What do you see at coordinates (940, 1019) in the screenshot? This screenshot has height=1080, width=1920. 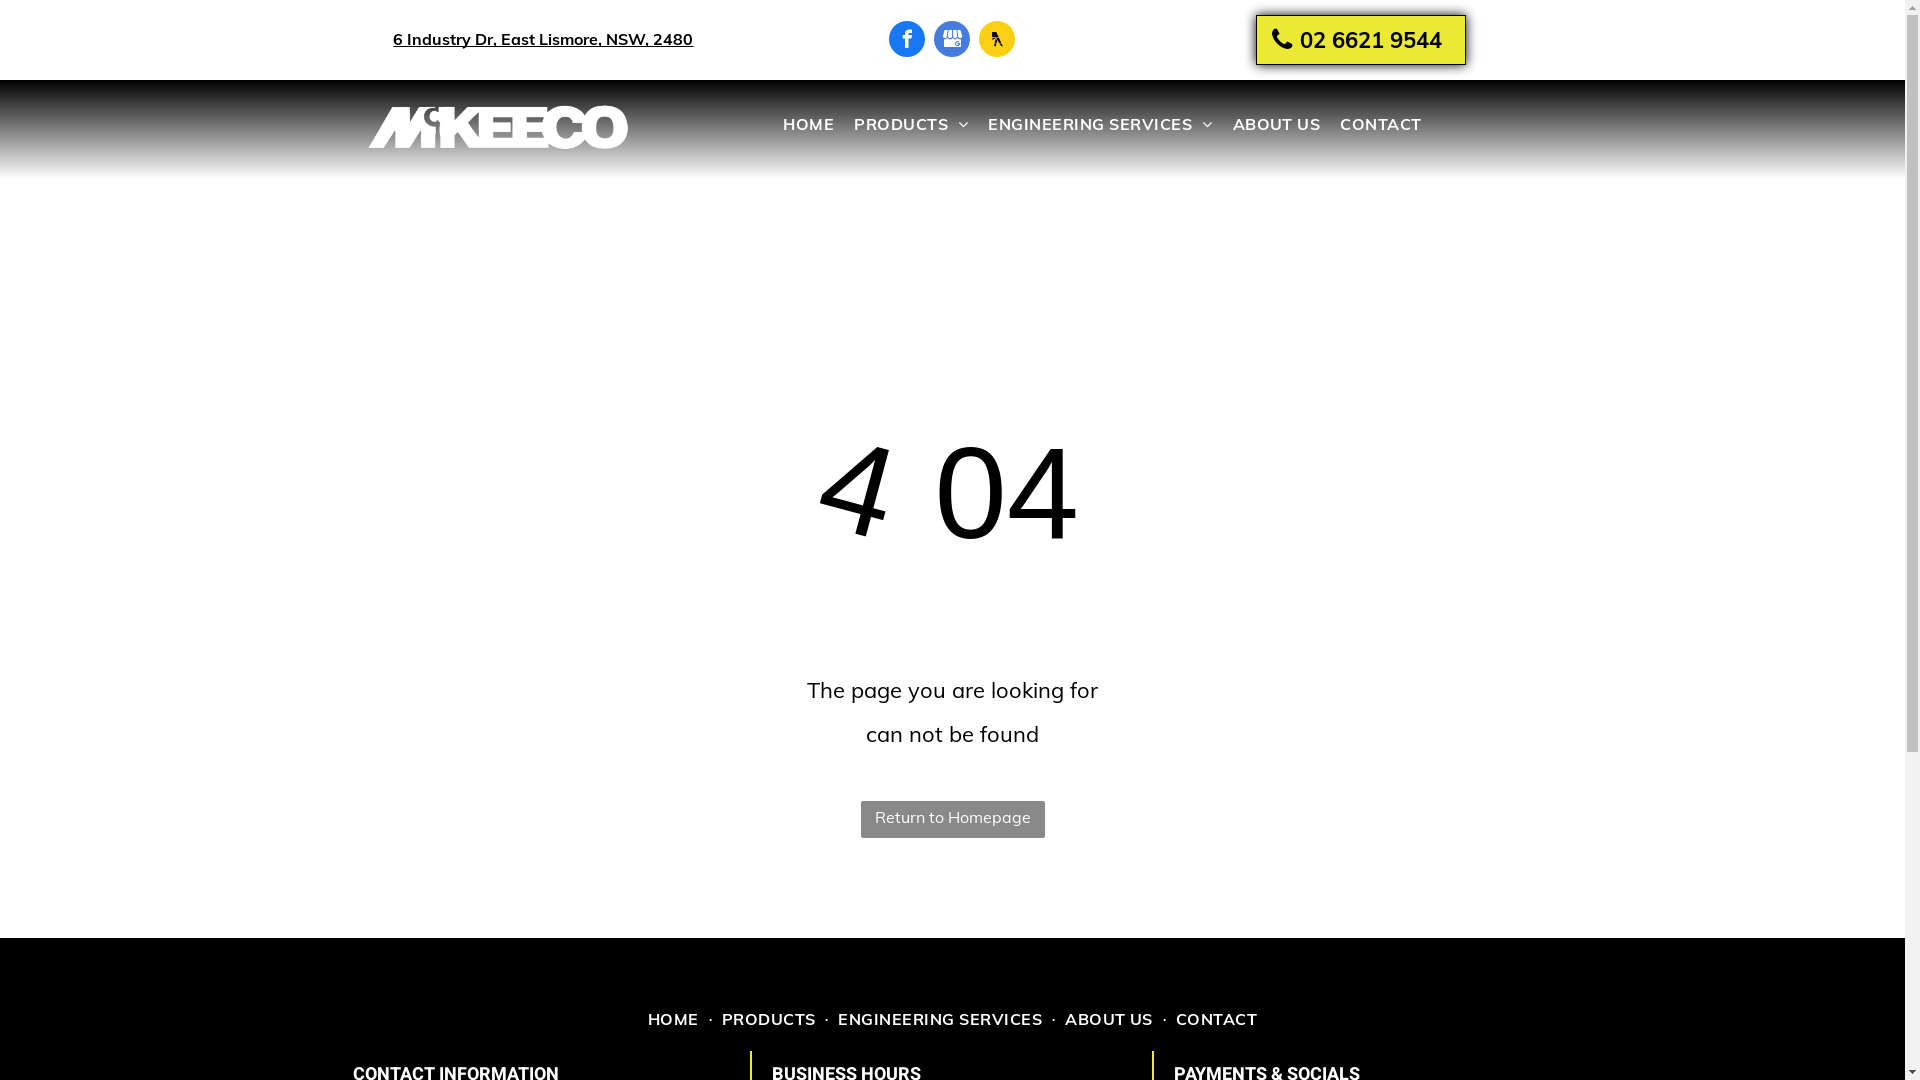 I see `ENGINEERING SERVICES` at bounding box center [940, 1019].